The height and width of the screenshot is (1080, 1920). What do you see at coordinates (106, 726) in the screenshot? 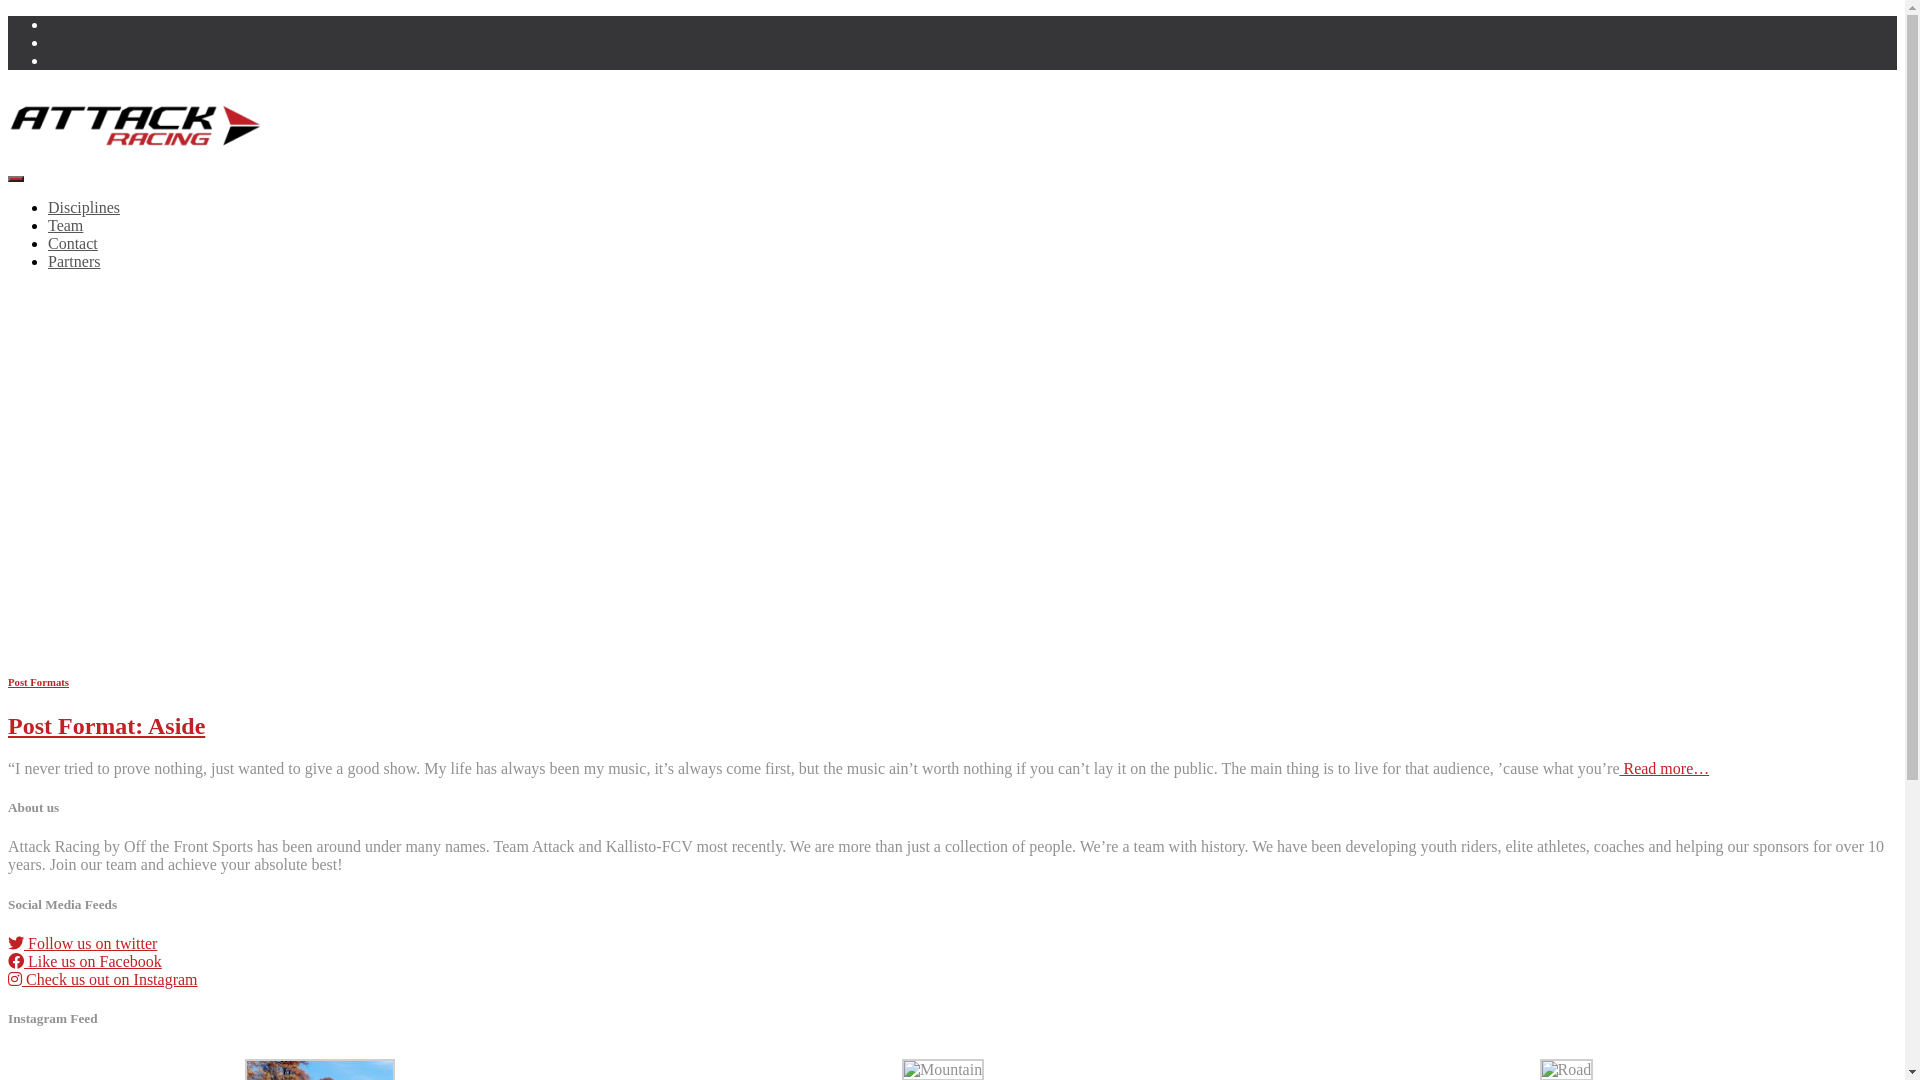
I see `Post Format: Aside` at bounding box center [106, 726].